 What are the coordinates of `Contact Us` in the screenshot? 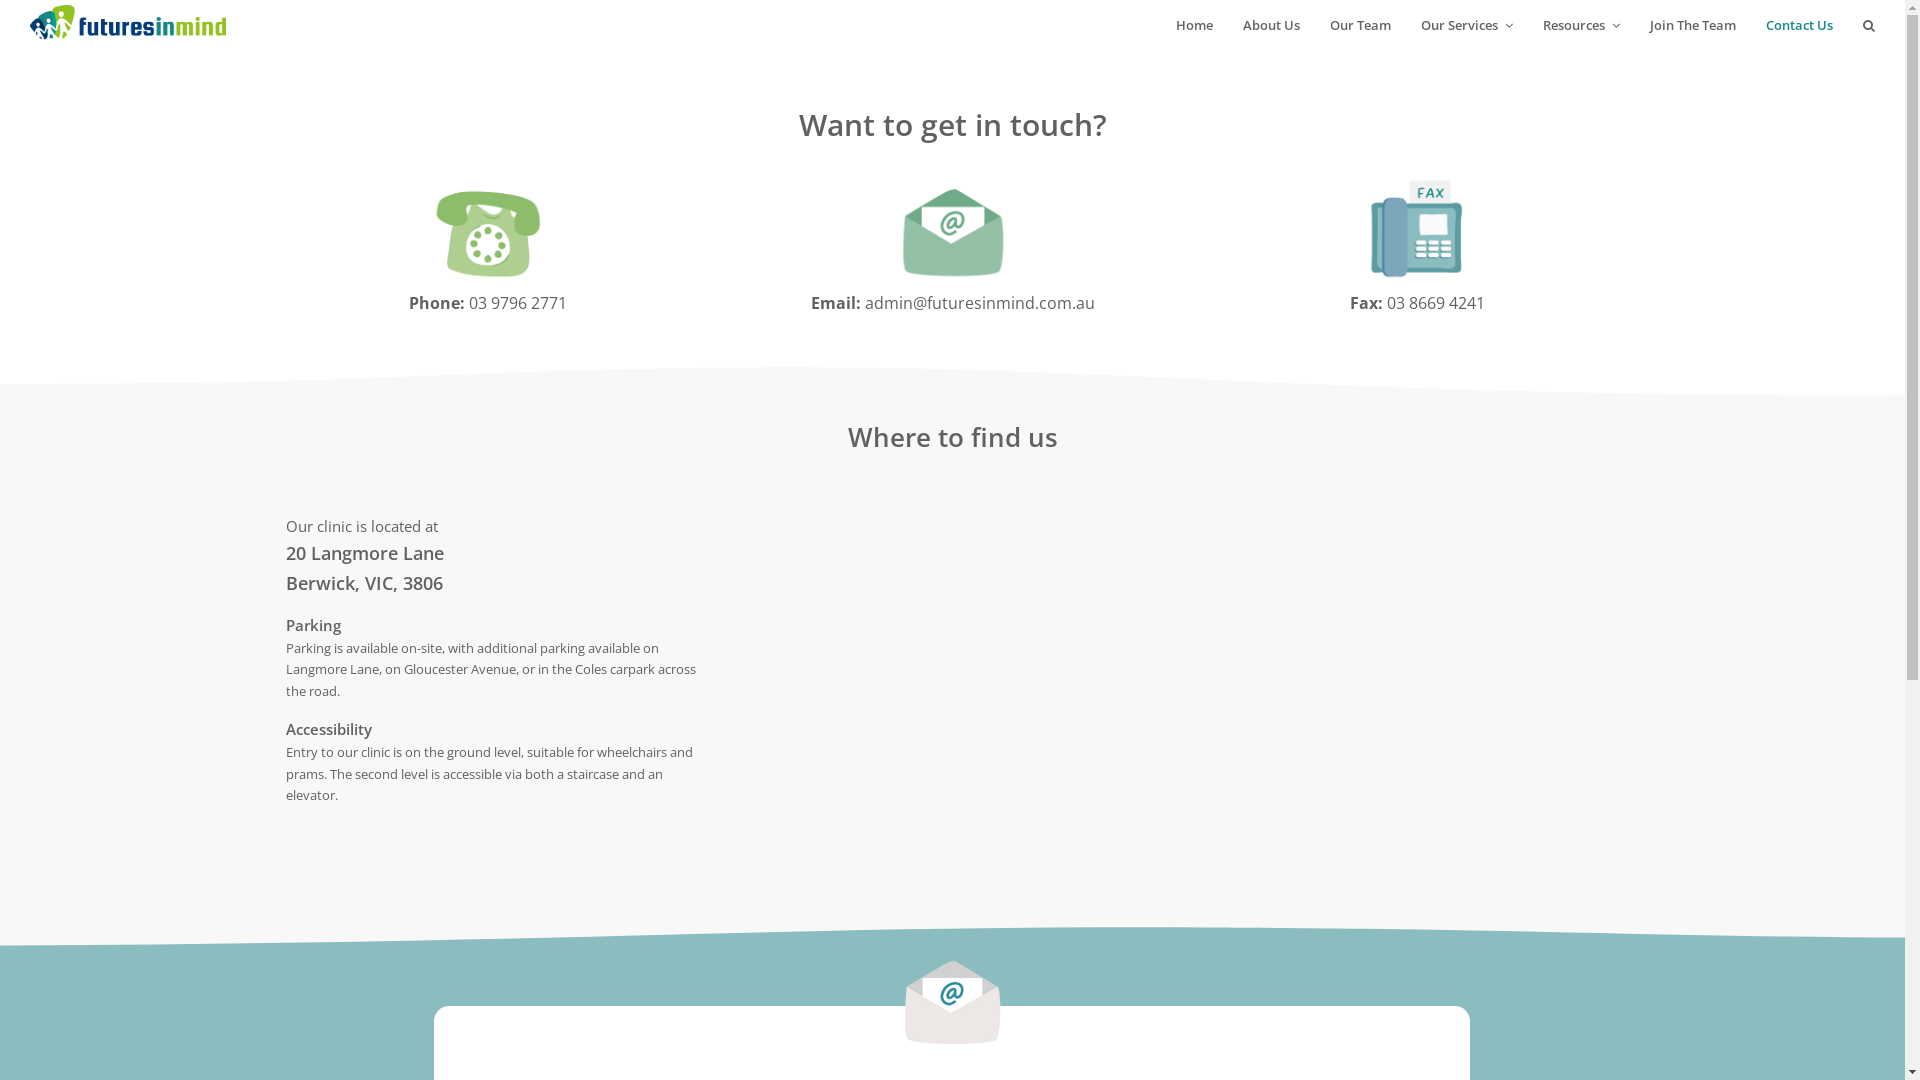 It's located at (1800, 25).